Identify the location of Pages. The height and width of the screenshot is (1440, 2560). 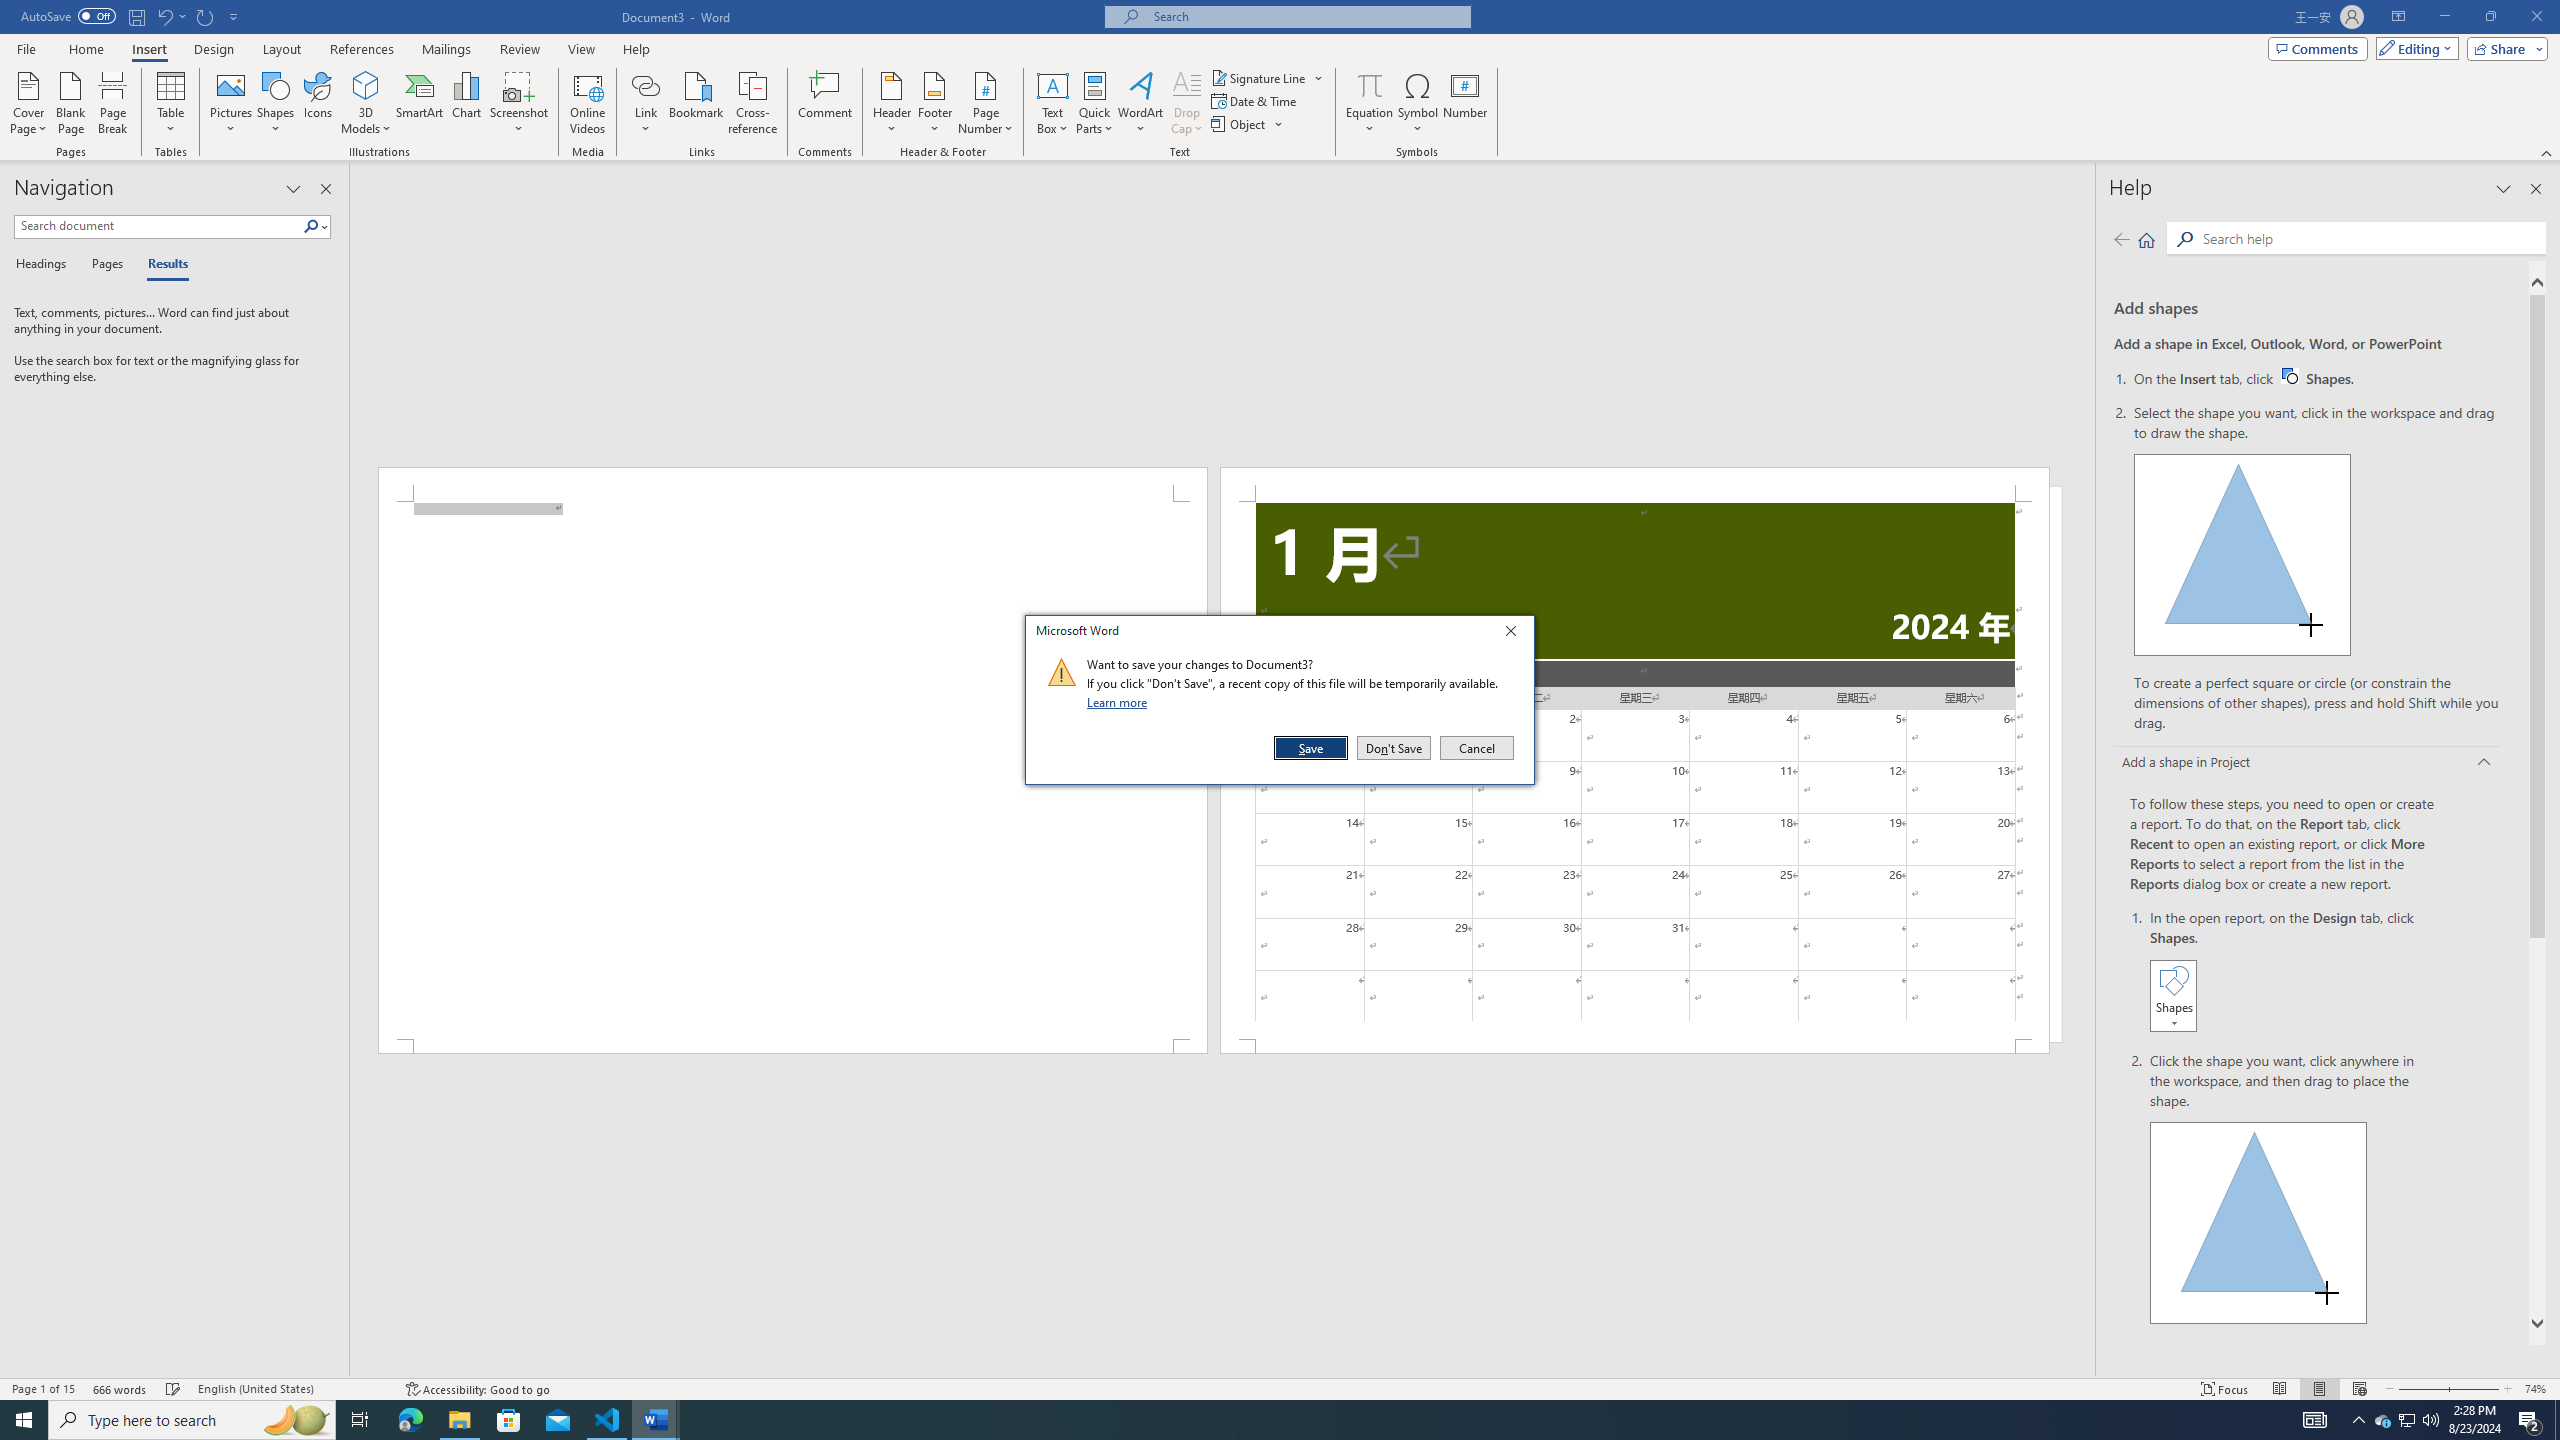
(104, 265).